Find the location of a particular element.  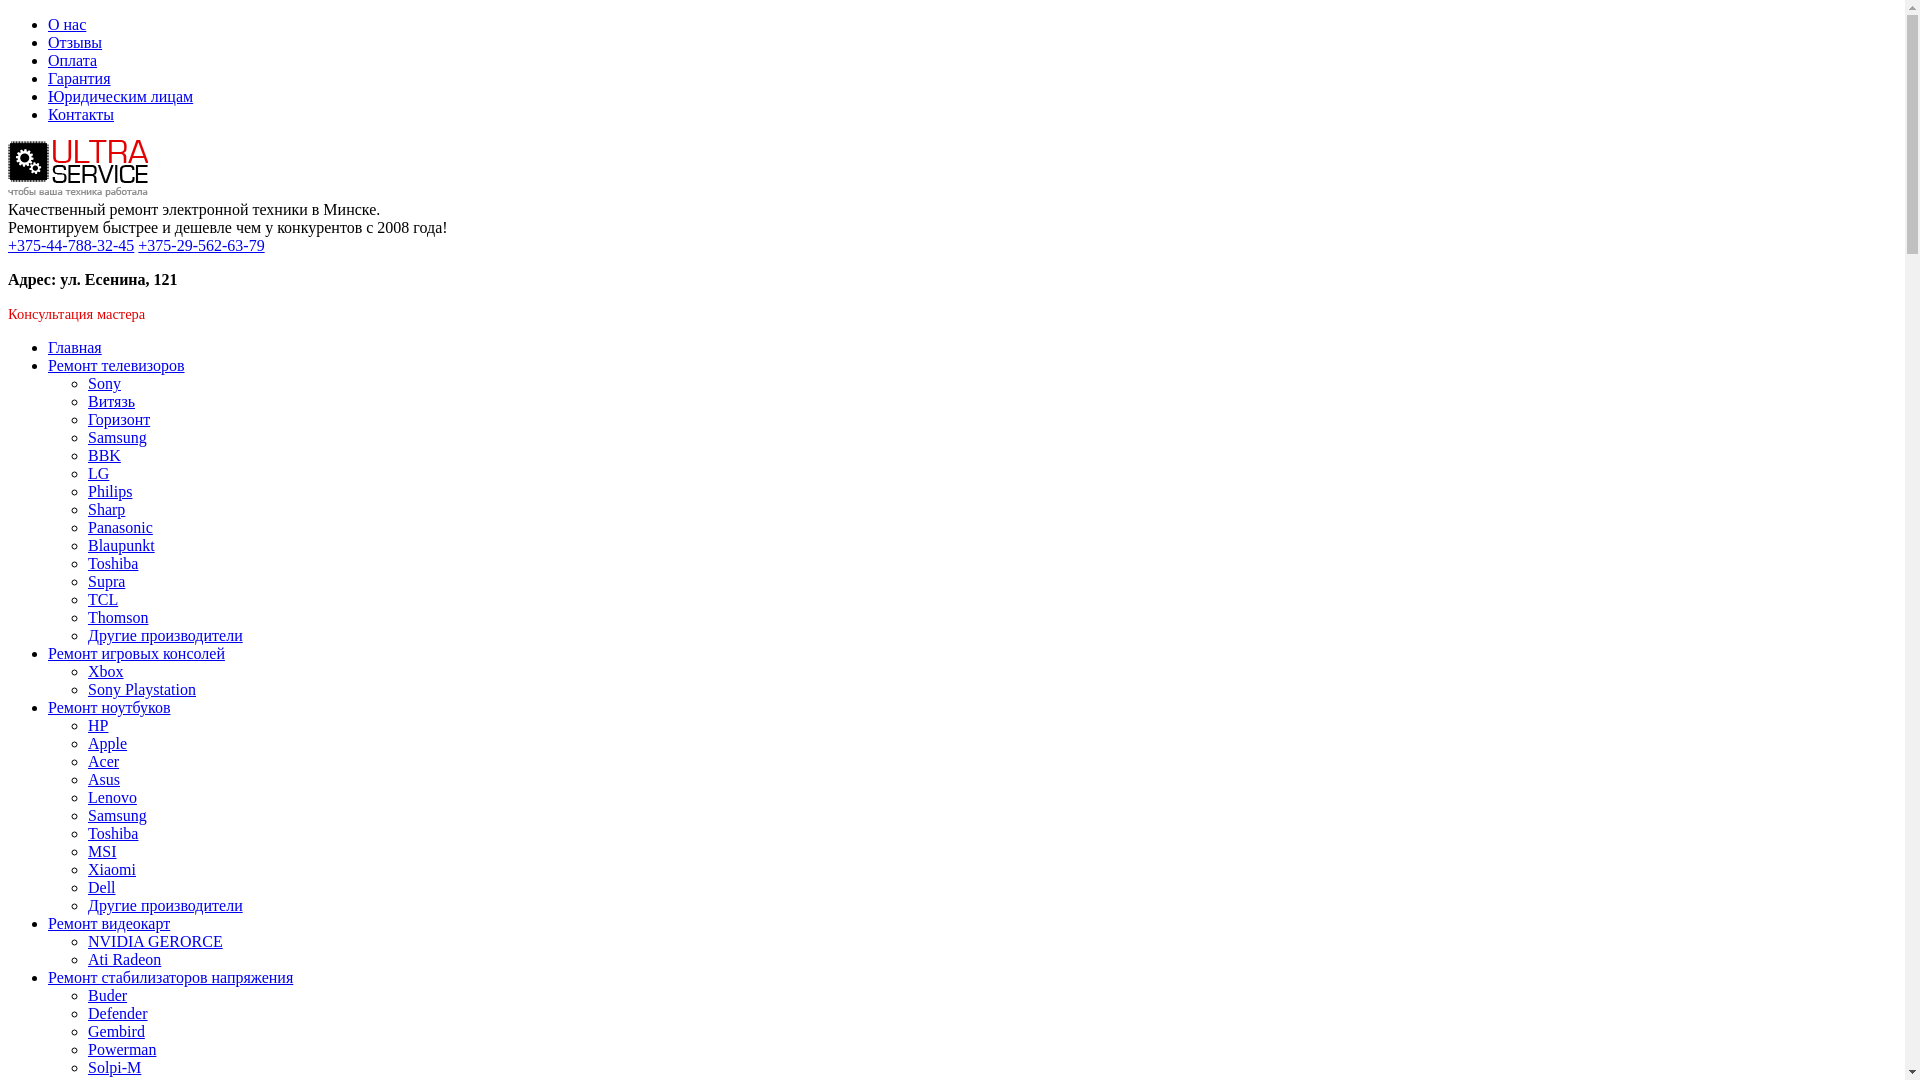

Blaupunkt is located at coordinates (122, 546).